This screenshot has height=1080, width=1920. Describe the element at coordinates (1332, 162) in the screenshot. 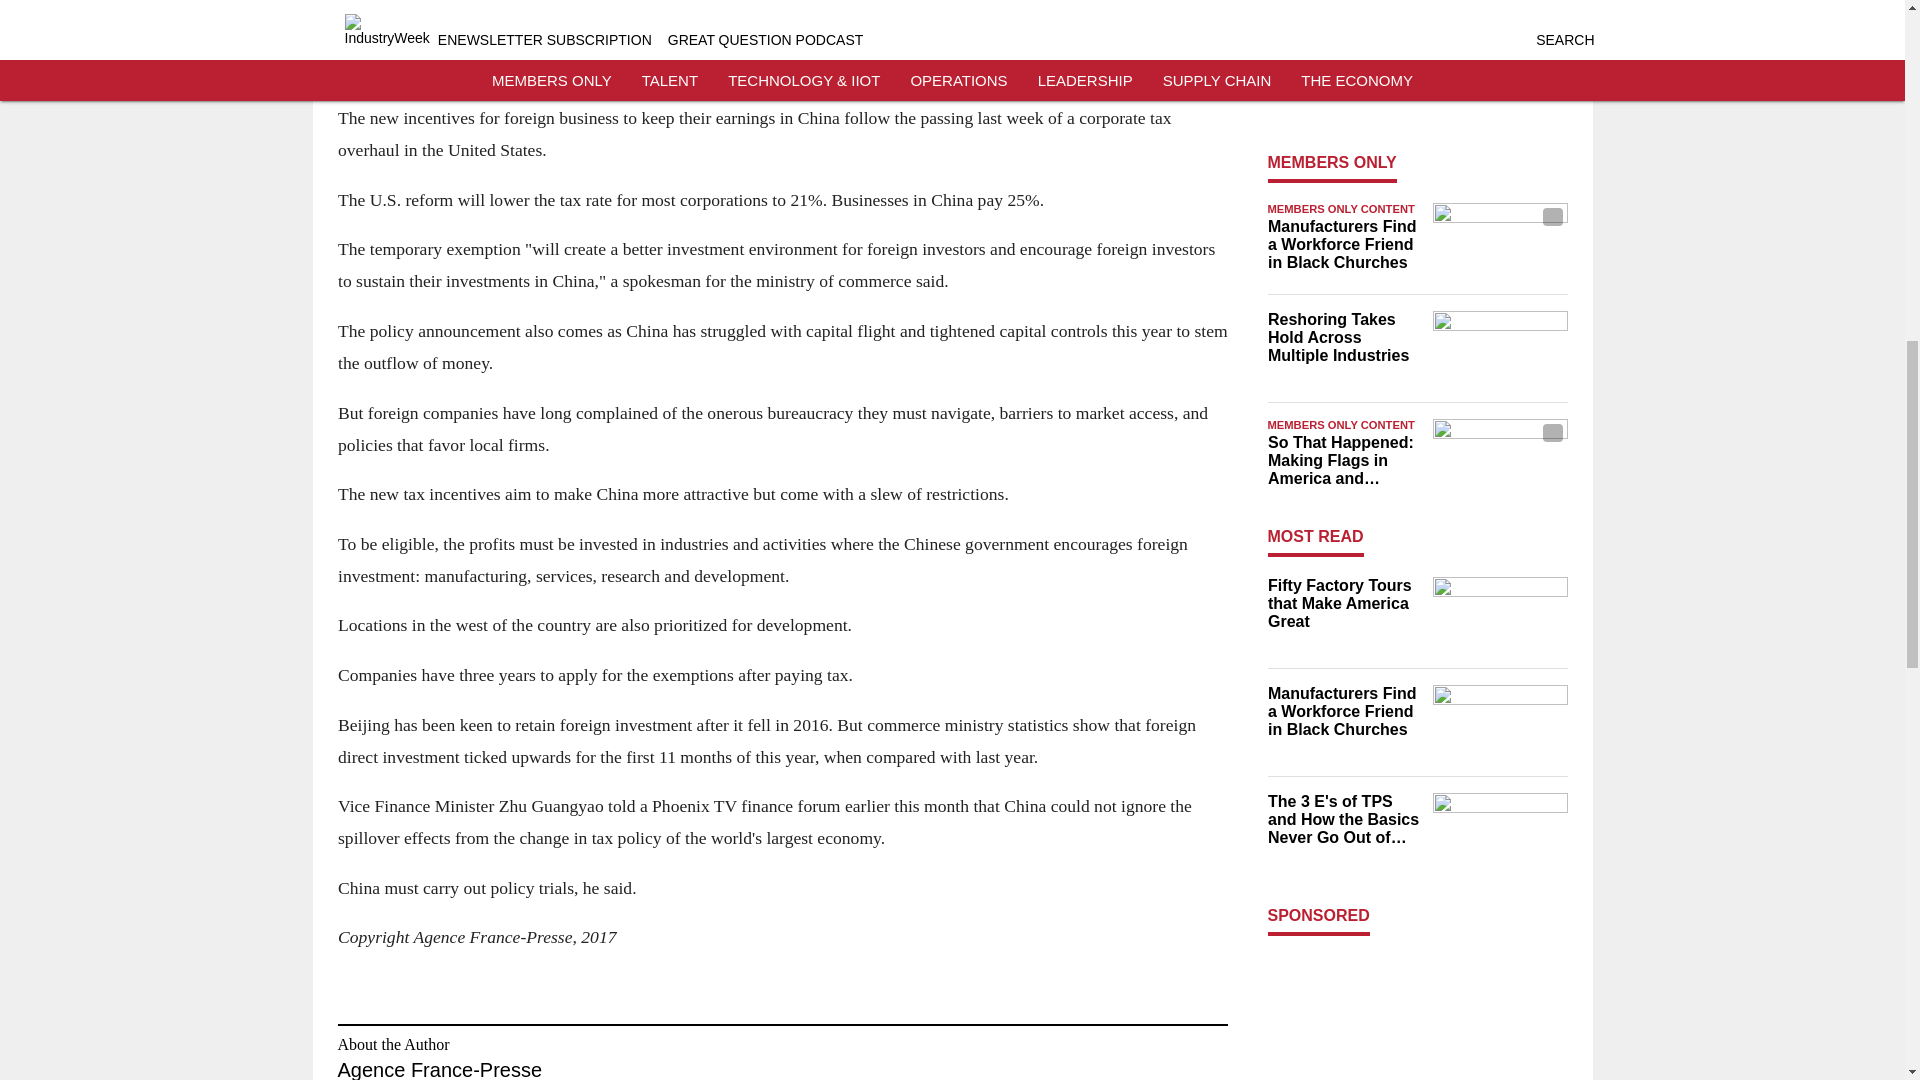

I see `MEMBERS ONLY` at that location.